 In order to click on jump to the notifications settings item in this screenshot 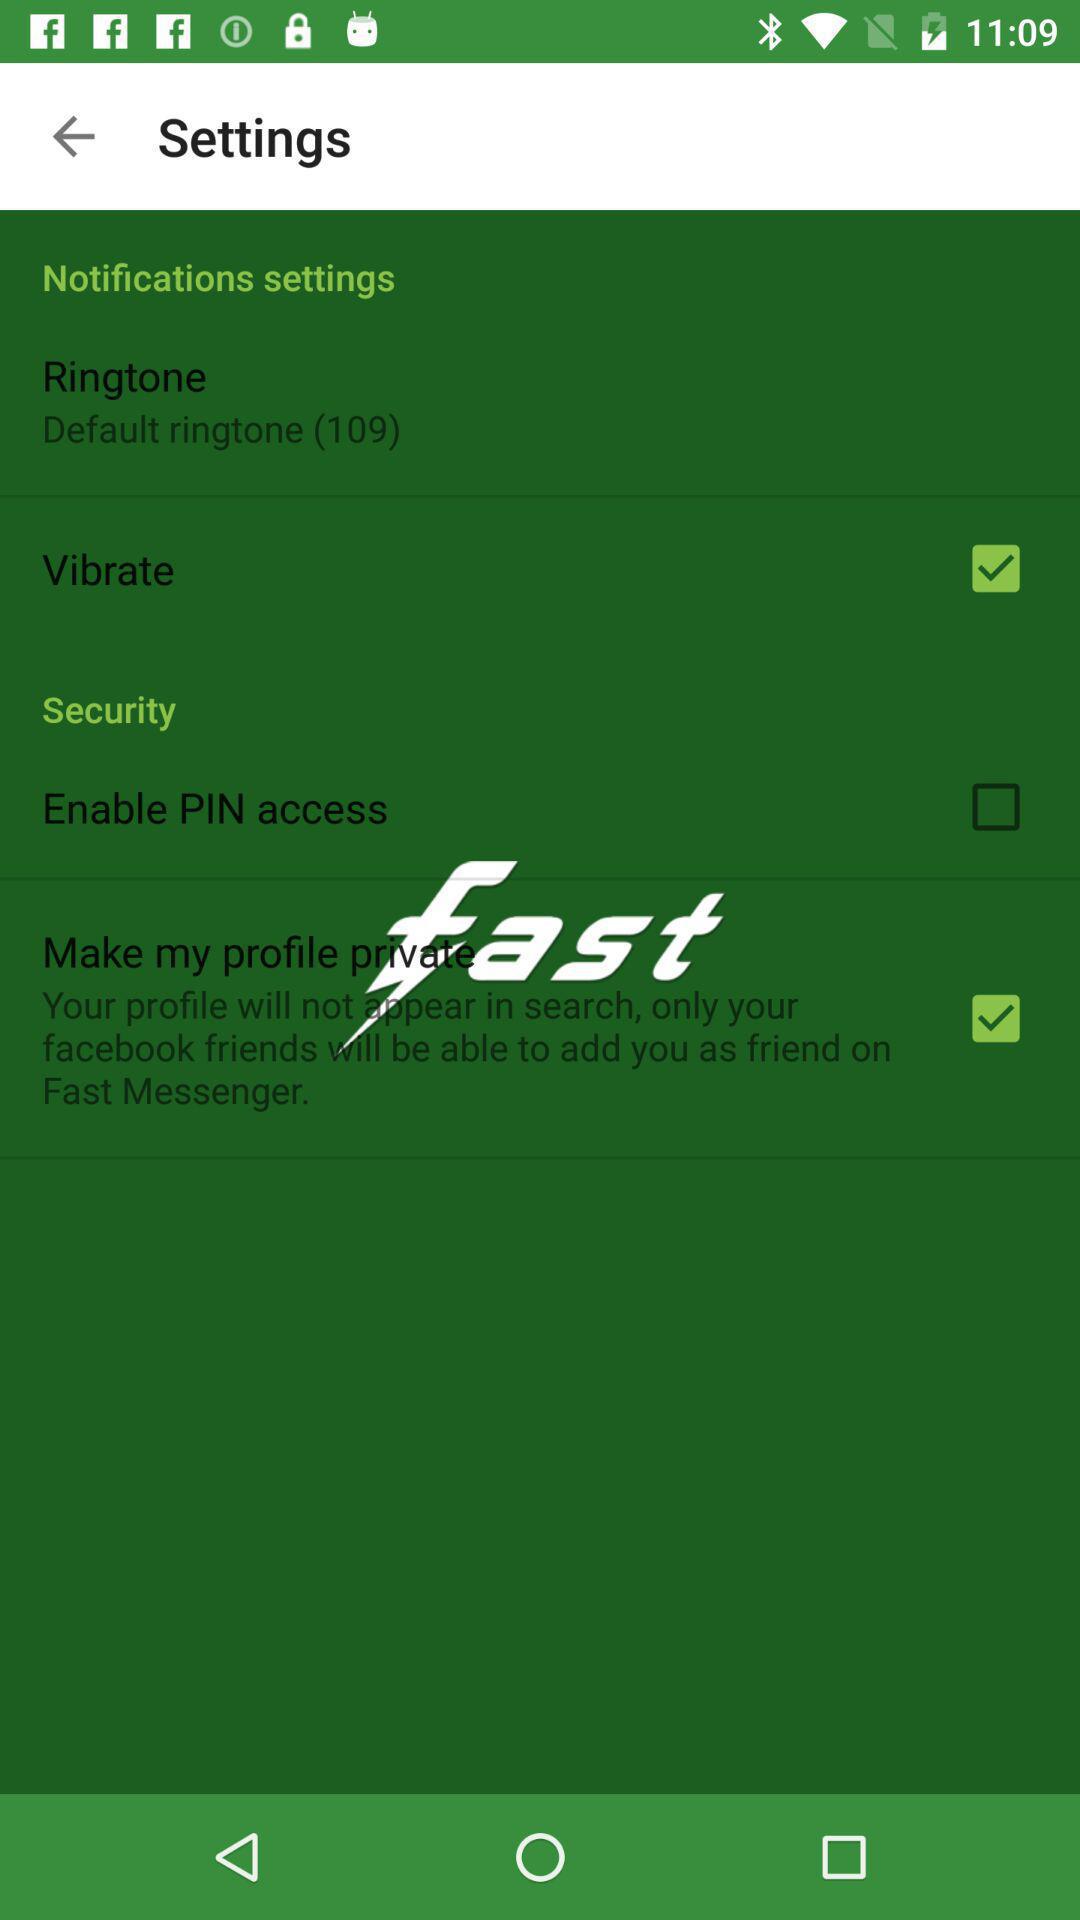, I will do `click(540, 256)`.